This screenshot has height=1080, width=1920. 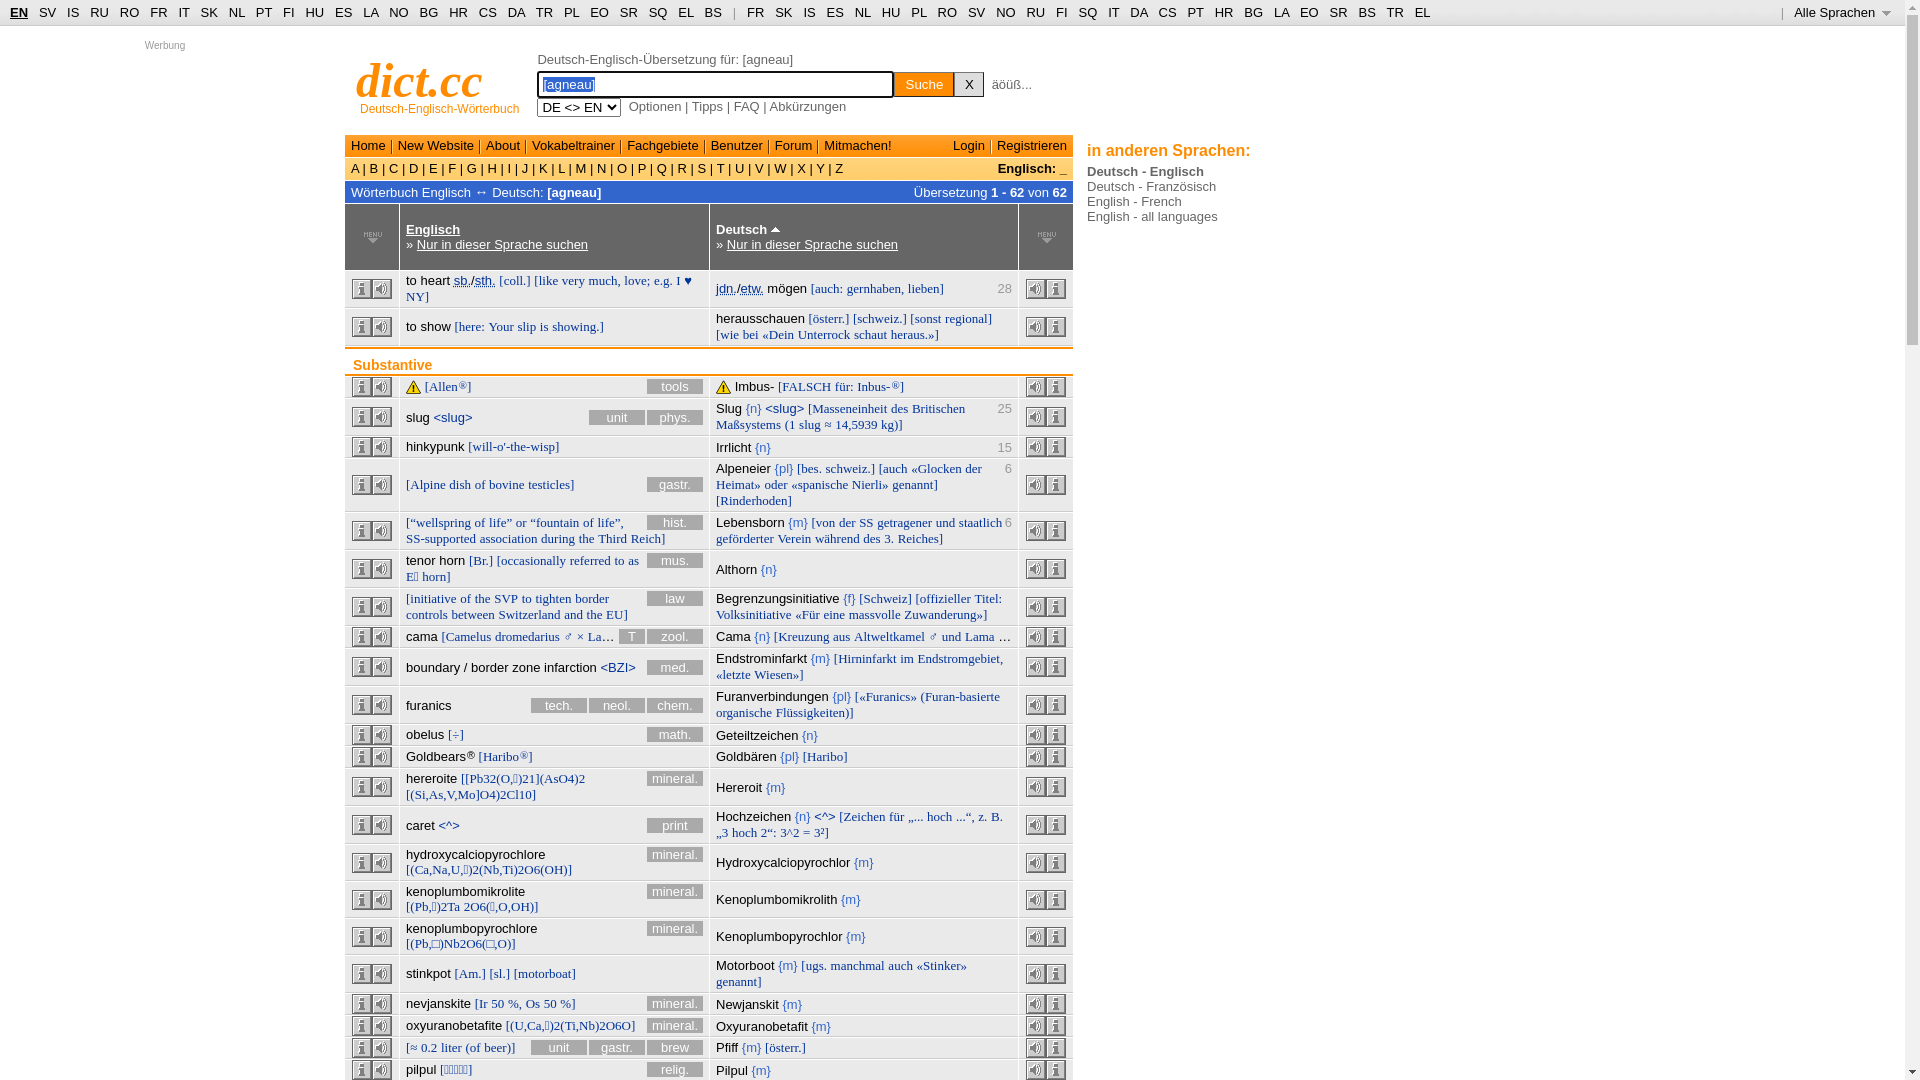 What do you see at coordinates (433, 168) in the screenshot?
I see `E` at bounding box center [433, 168].